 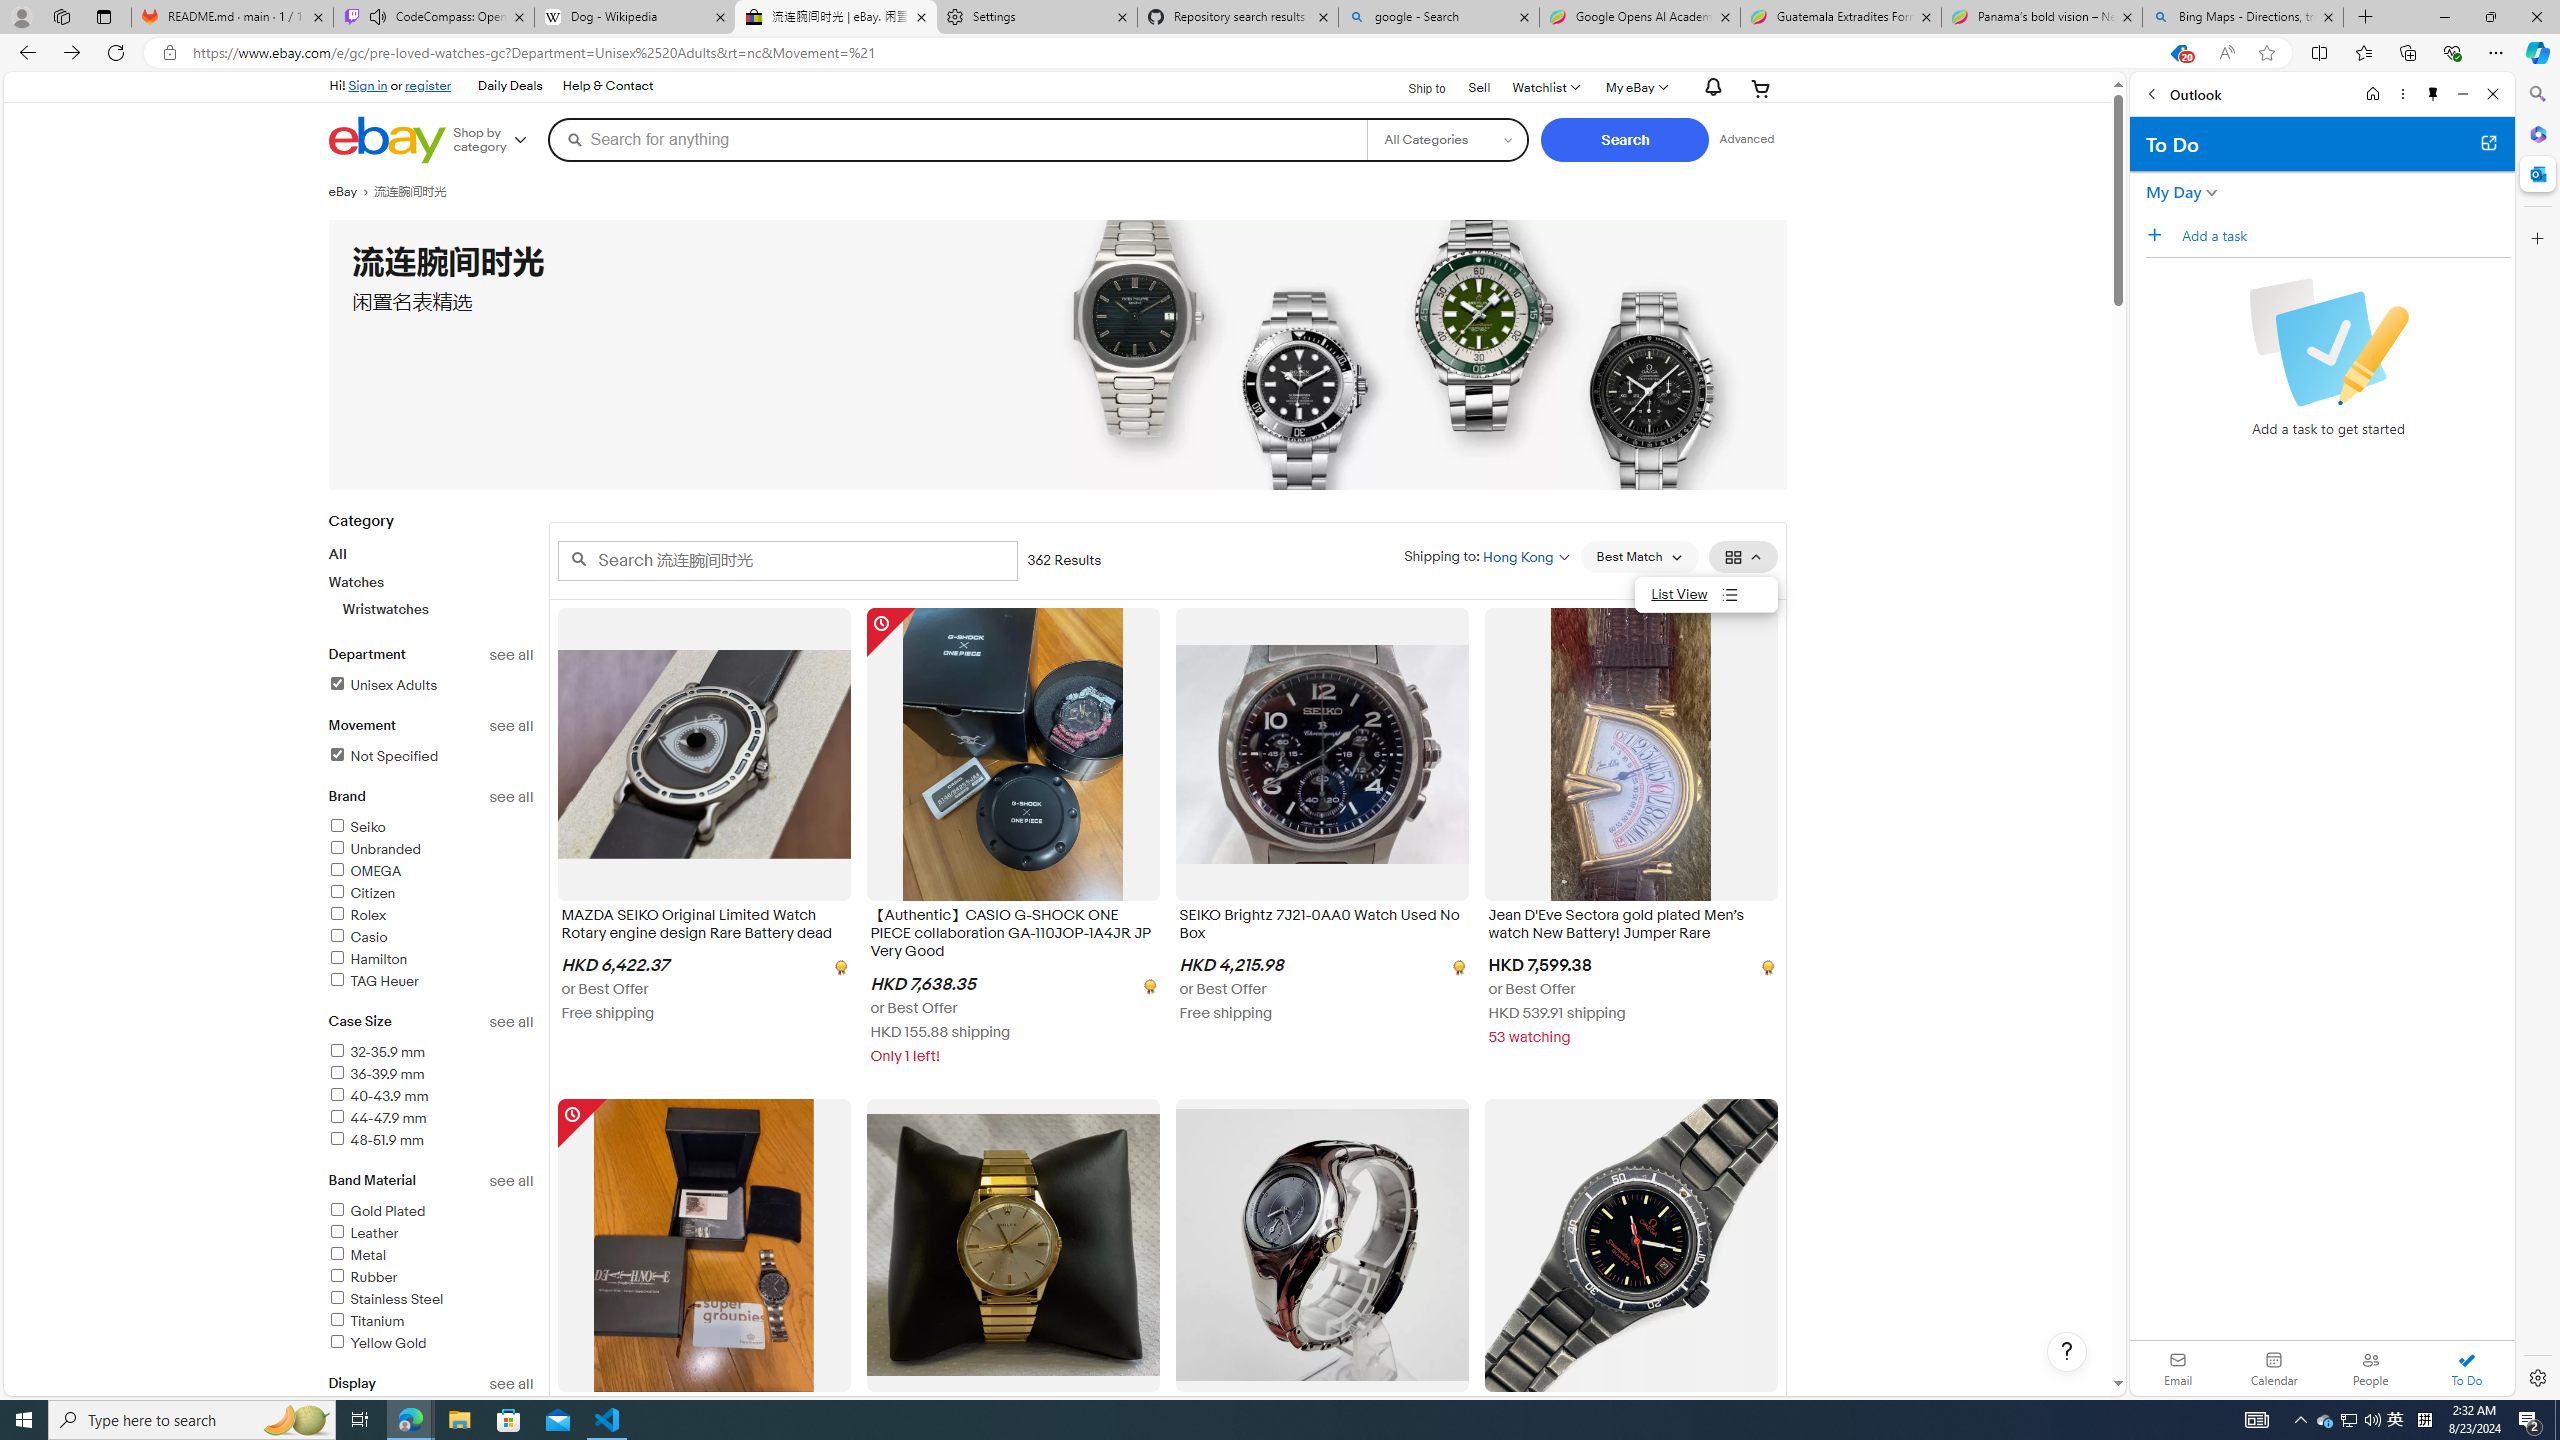 What do you see at coordinates (1635, 88) in the screenshot?
I see `My eBayExpand My eBay` at bounding box center [1635, 88].